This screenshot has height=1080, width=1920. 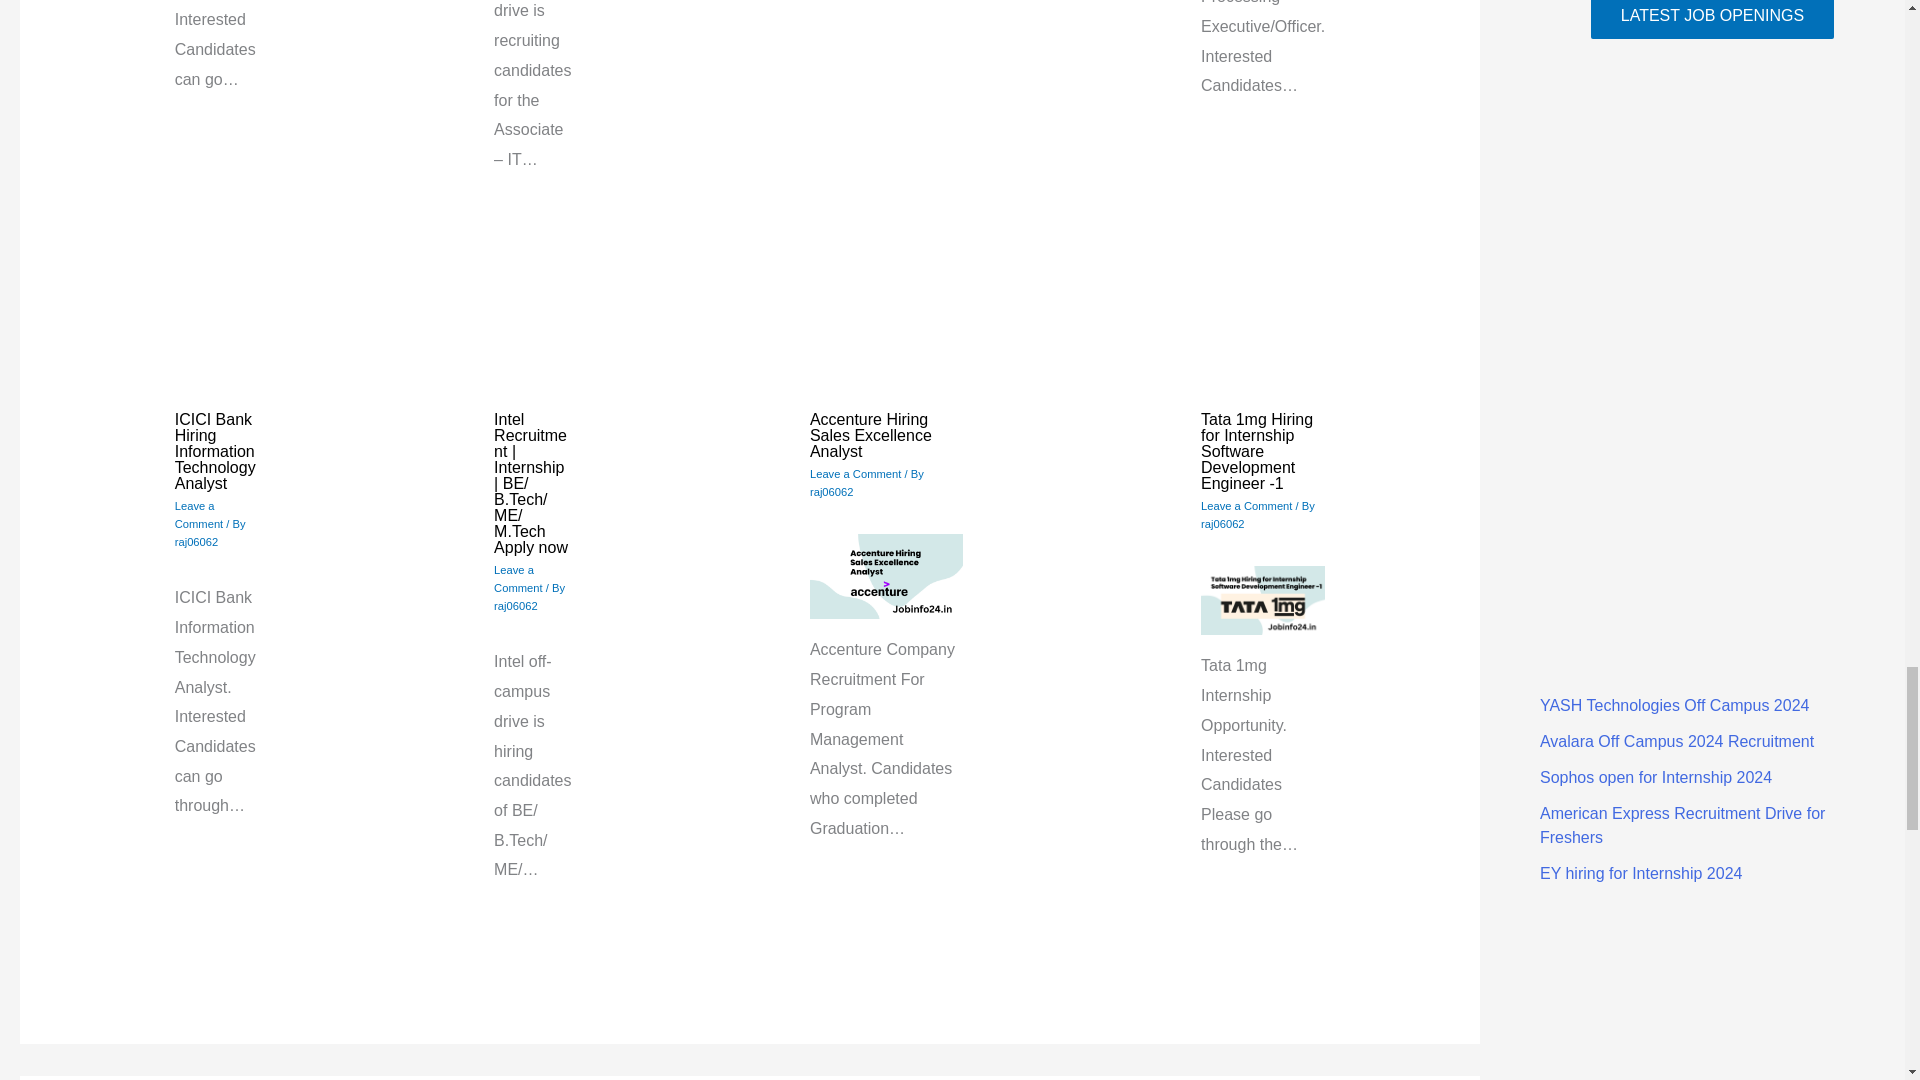 I want to click on View all posts by raj06062, so click(x=832, y=492).